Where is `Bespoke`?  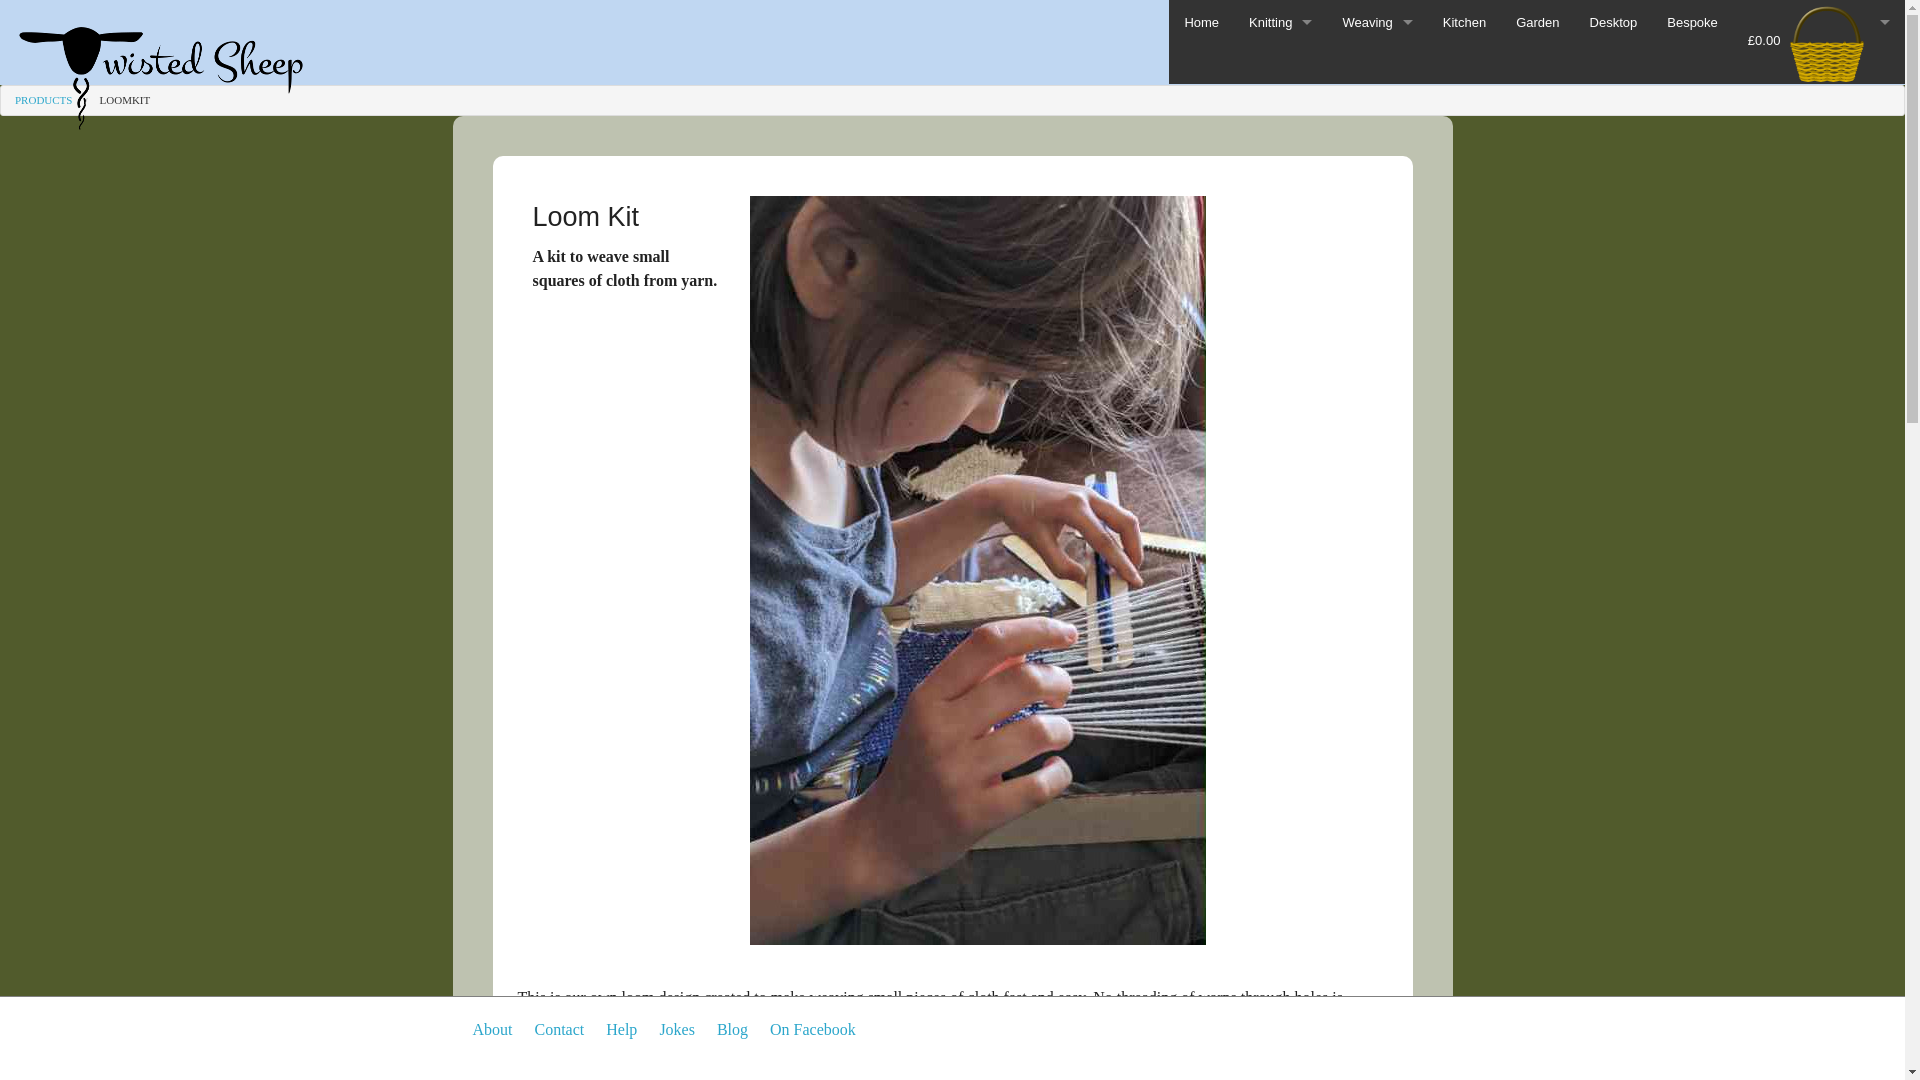
Bespoke is located at coordinates (1692, 22).